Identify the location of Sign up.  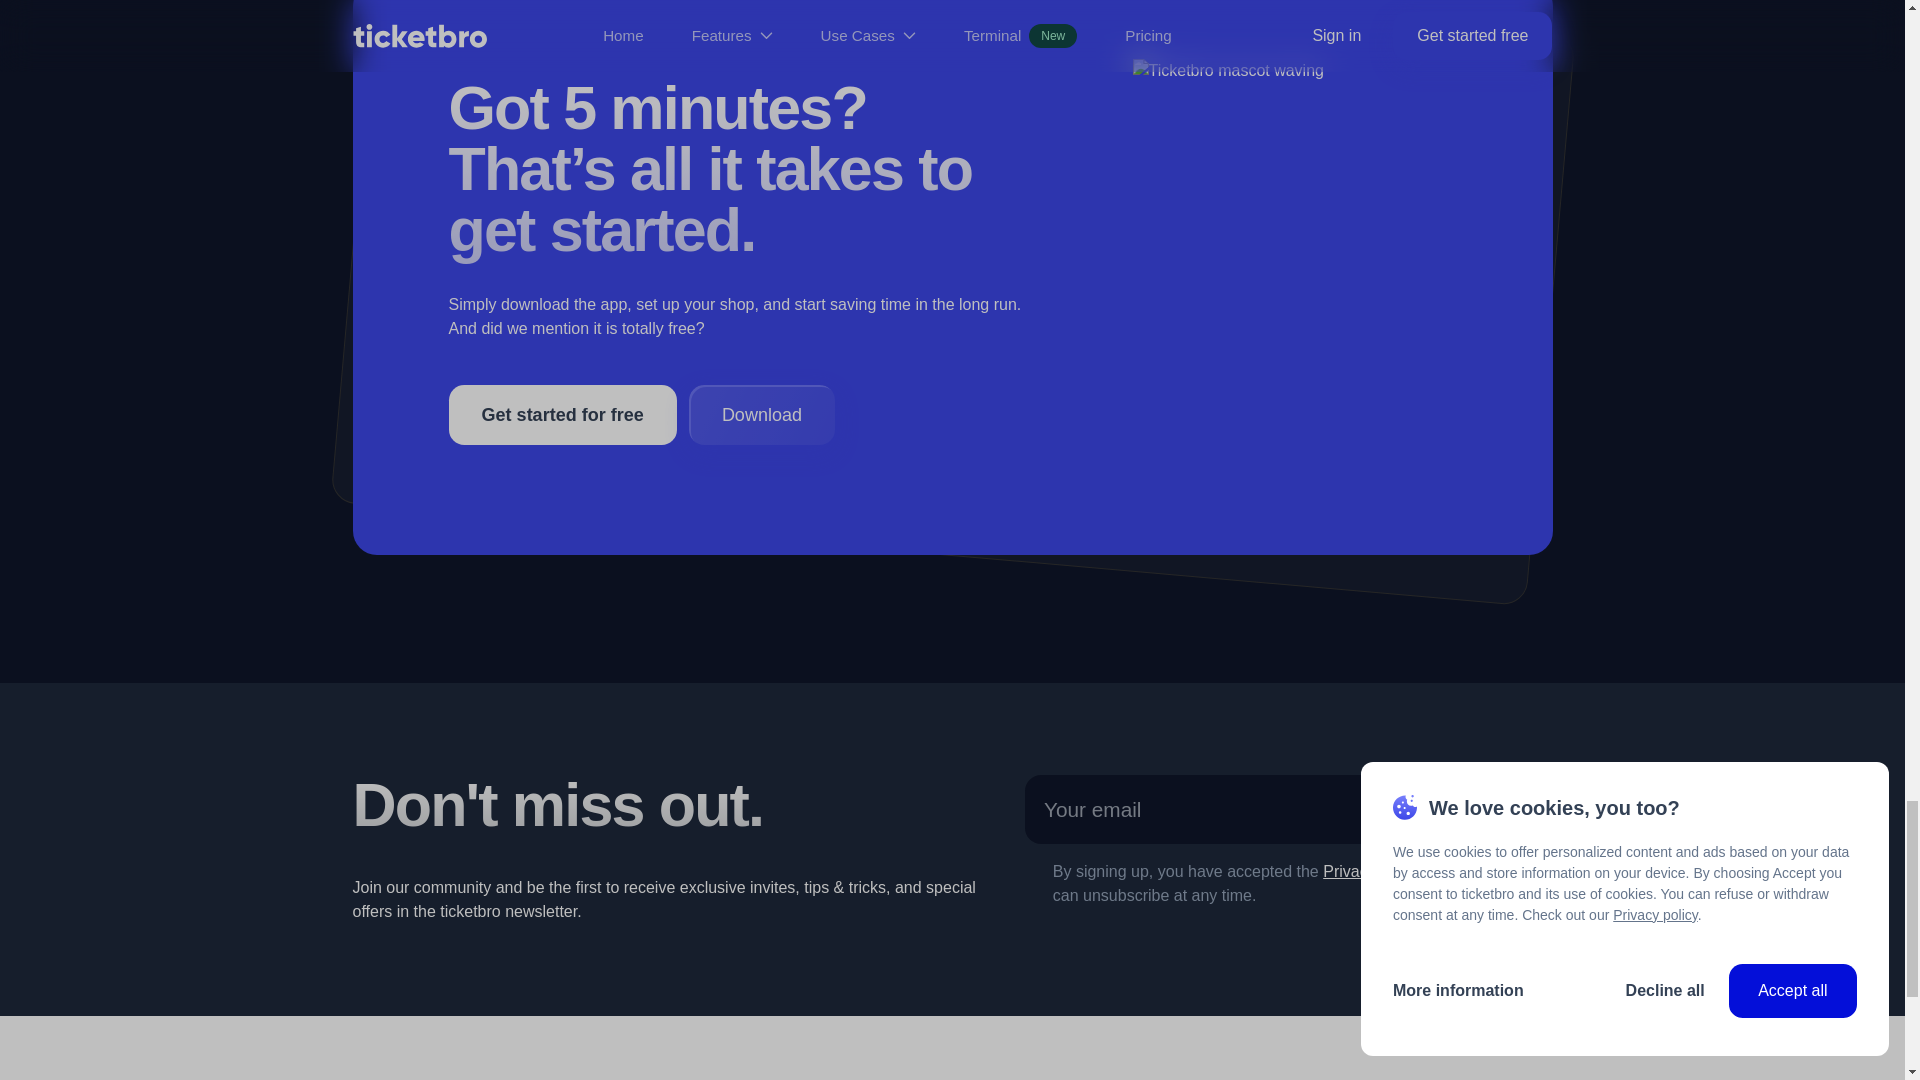
(1482, 810).